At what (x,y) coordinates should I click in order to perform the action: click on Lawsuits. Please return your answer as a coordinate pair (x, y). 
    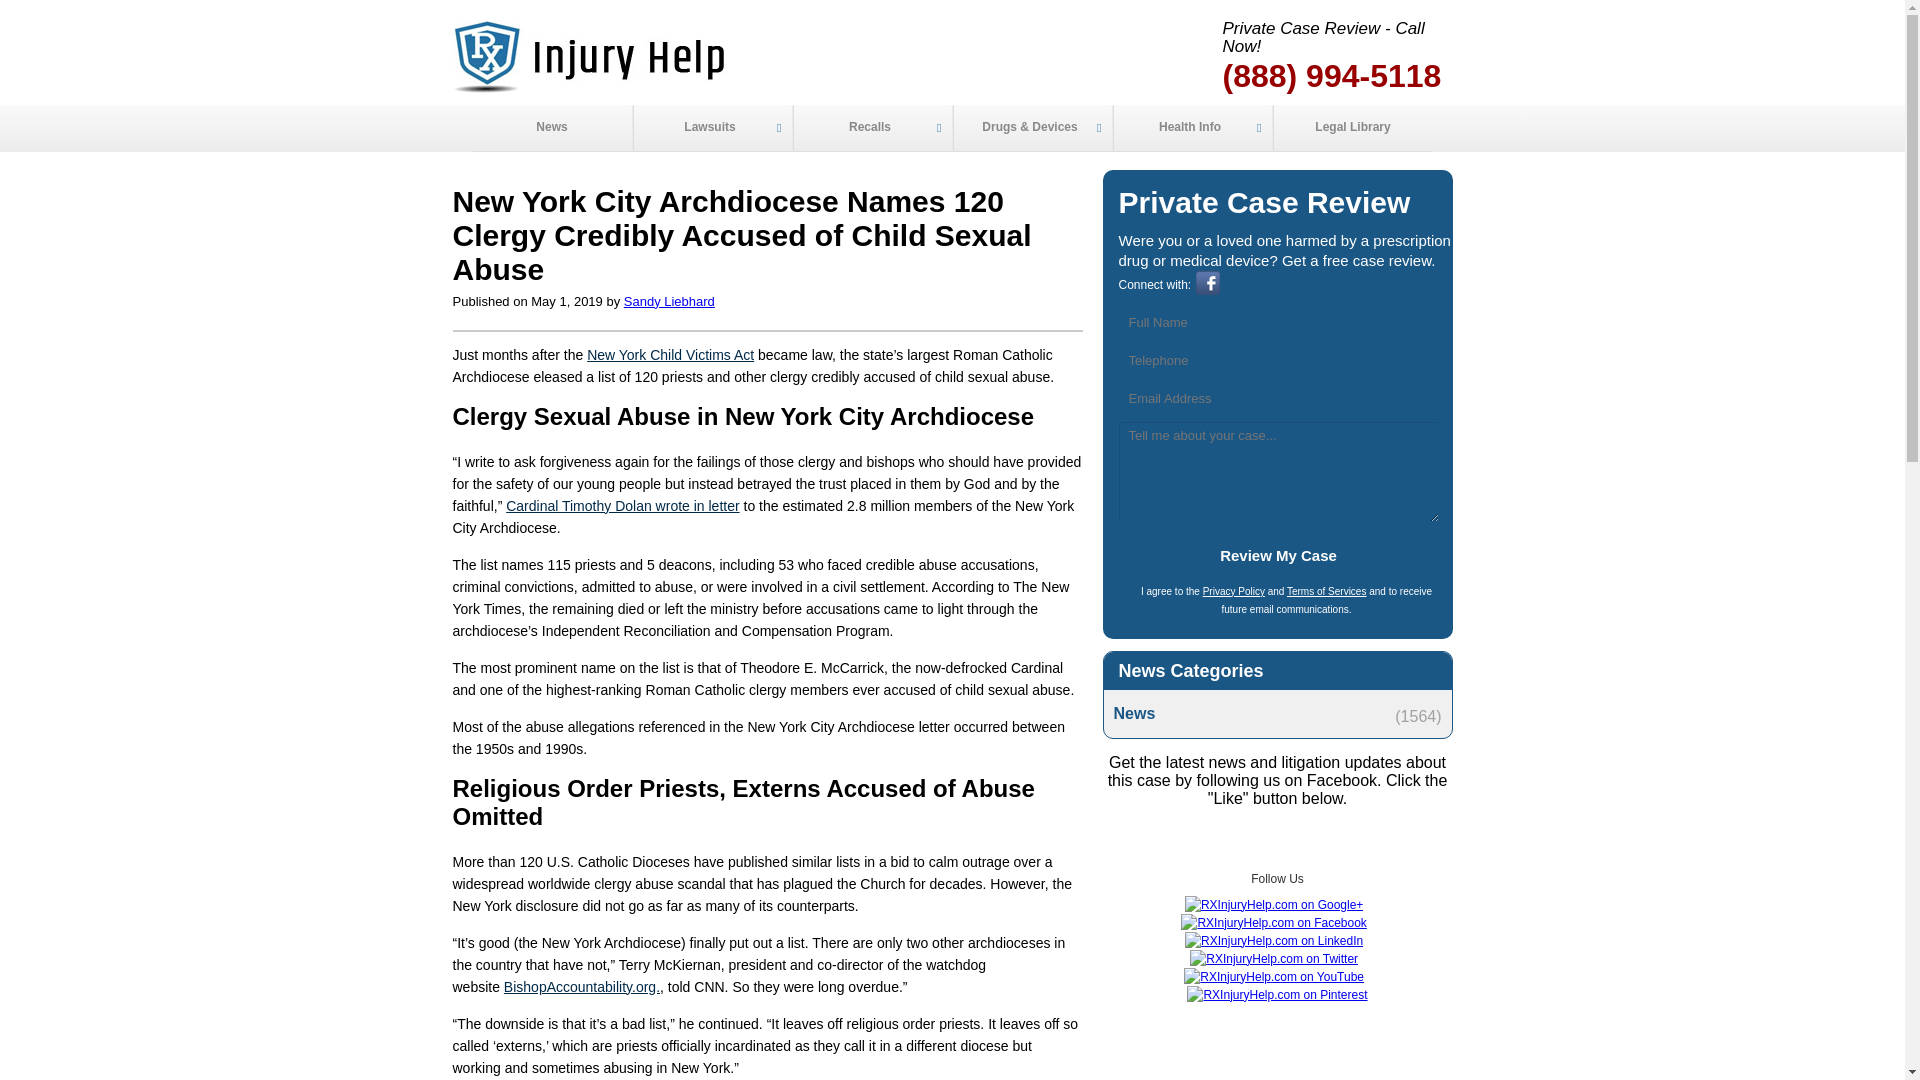
    Looking at the image, I should click on (711, 128).